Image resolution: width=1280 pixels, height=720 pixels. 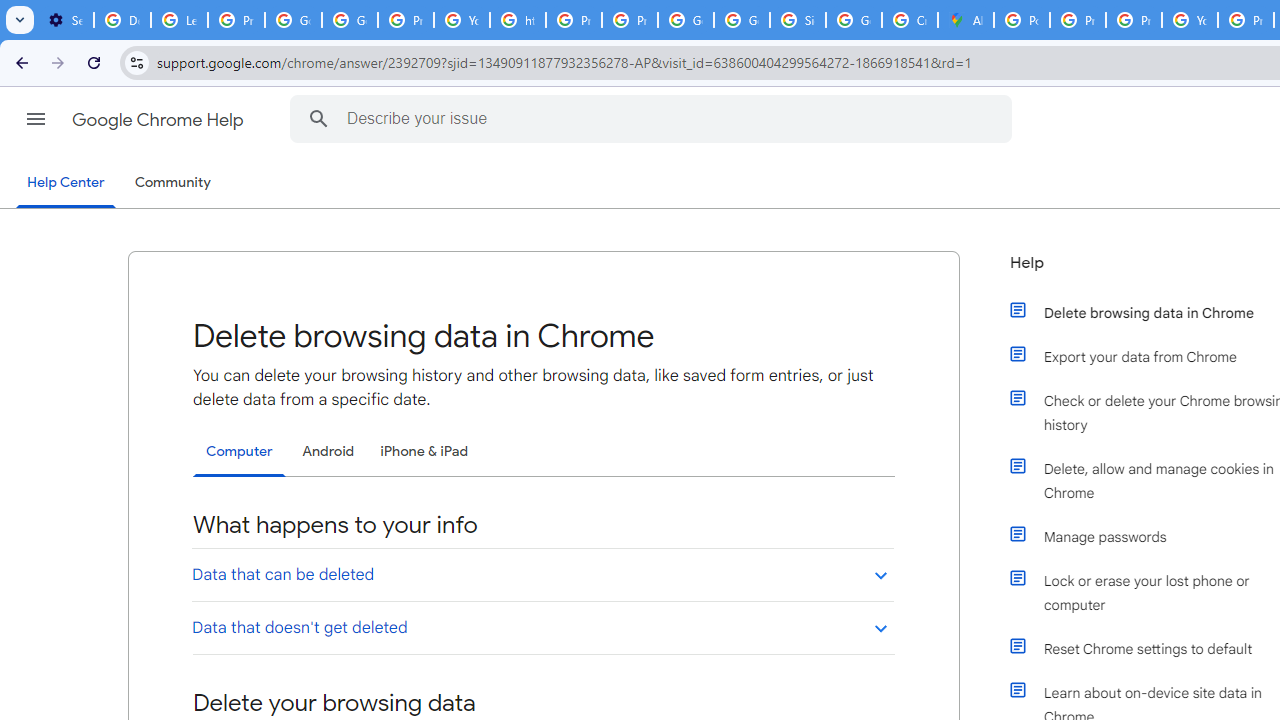 I want to click on Privacy Help Center - Policies Help, so click(x=1077, y=20).